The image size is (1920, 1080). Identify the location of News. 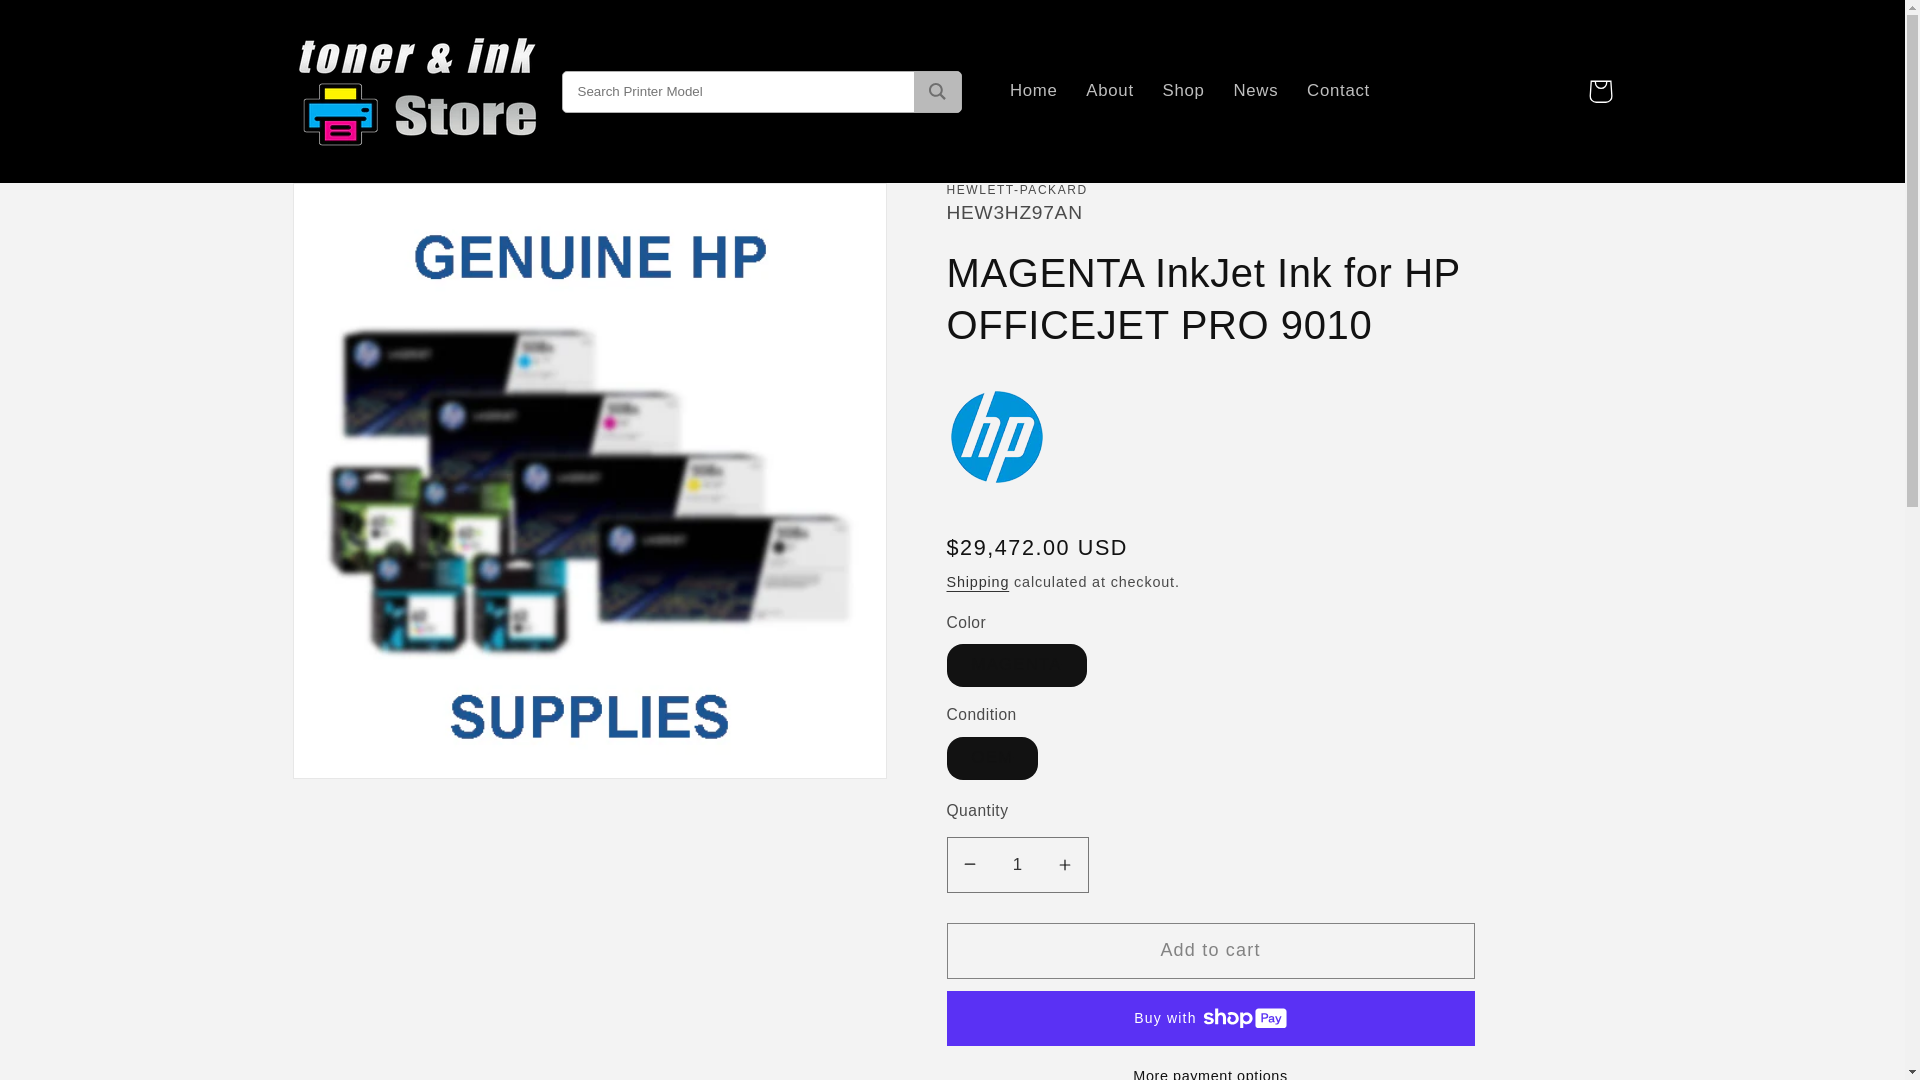
(1256, 91).